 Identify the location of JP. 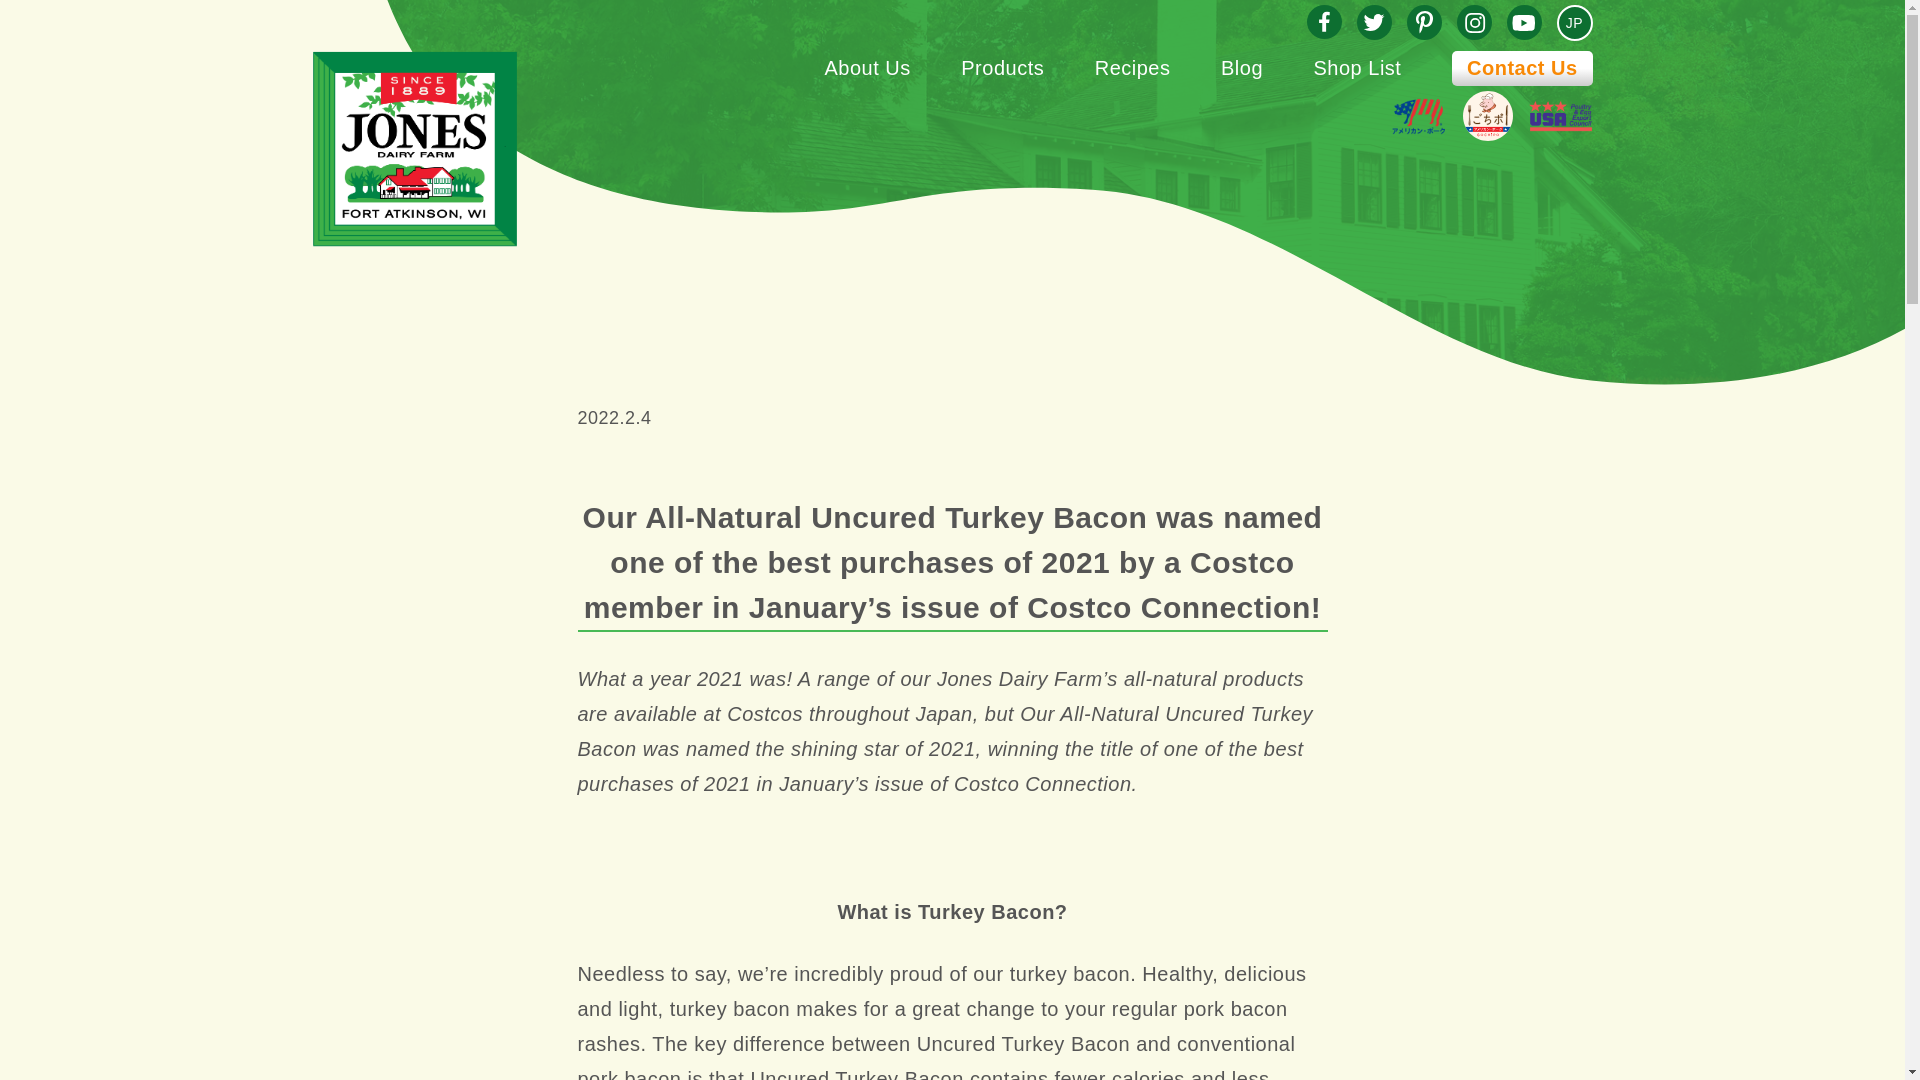
(1573, 23).